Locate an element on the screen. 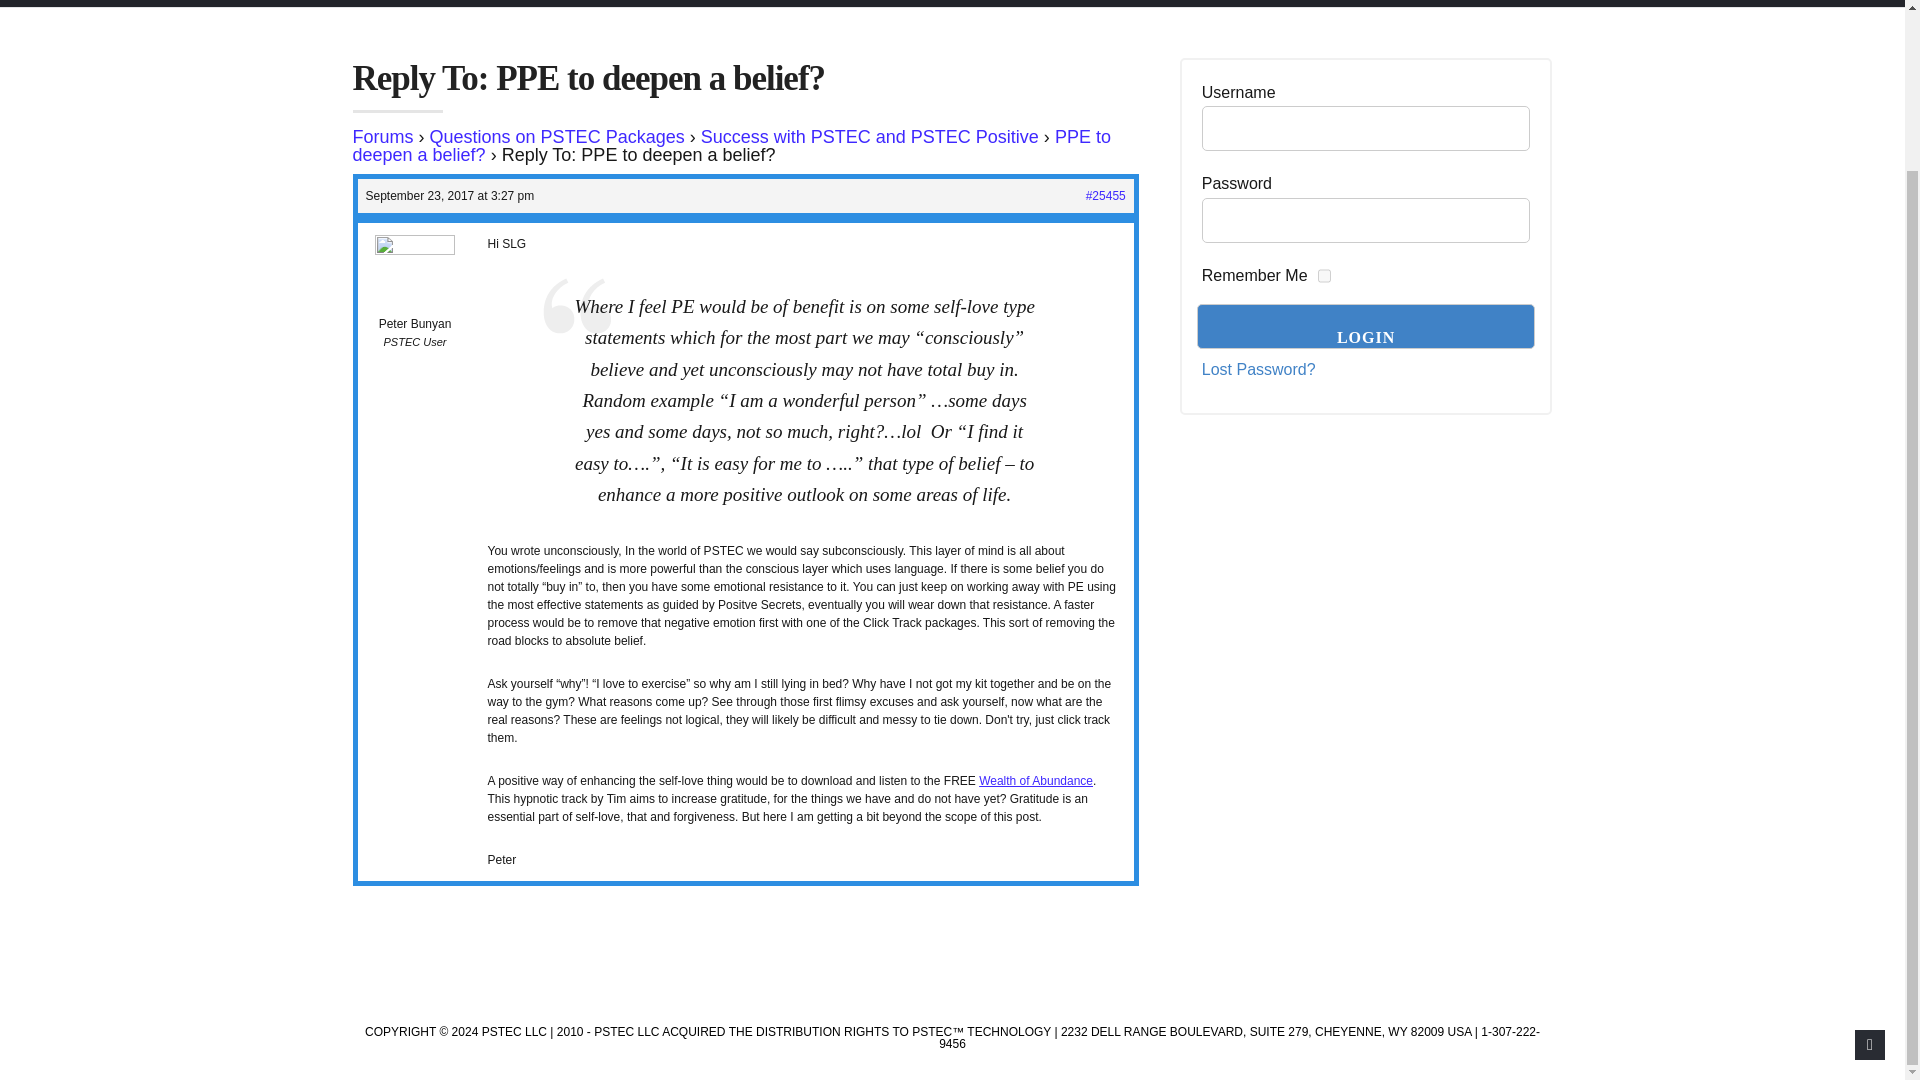  PPE to deepen a belief? is located at coordinates (730, 146).